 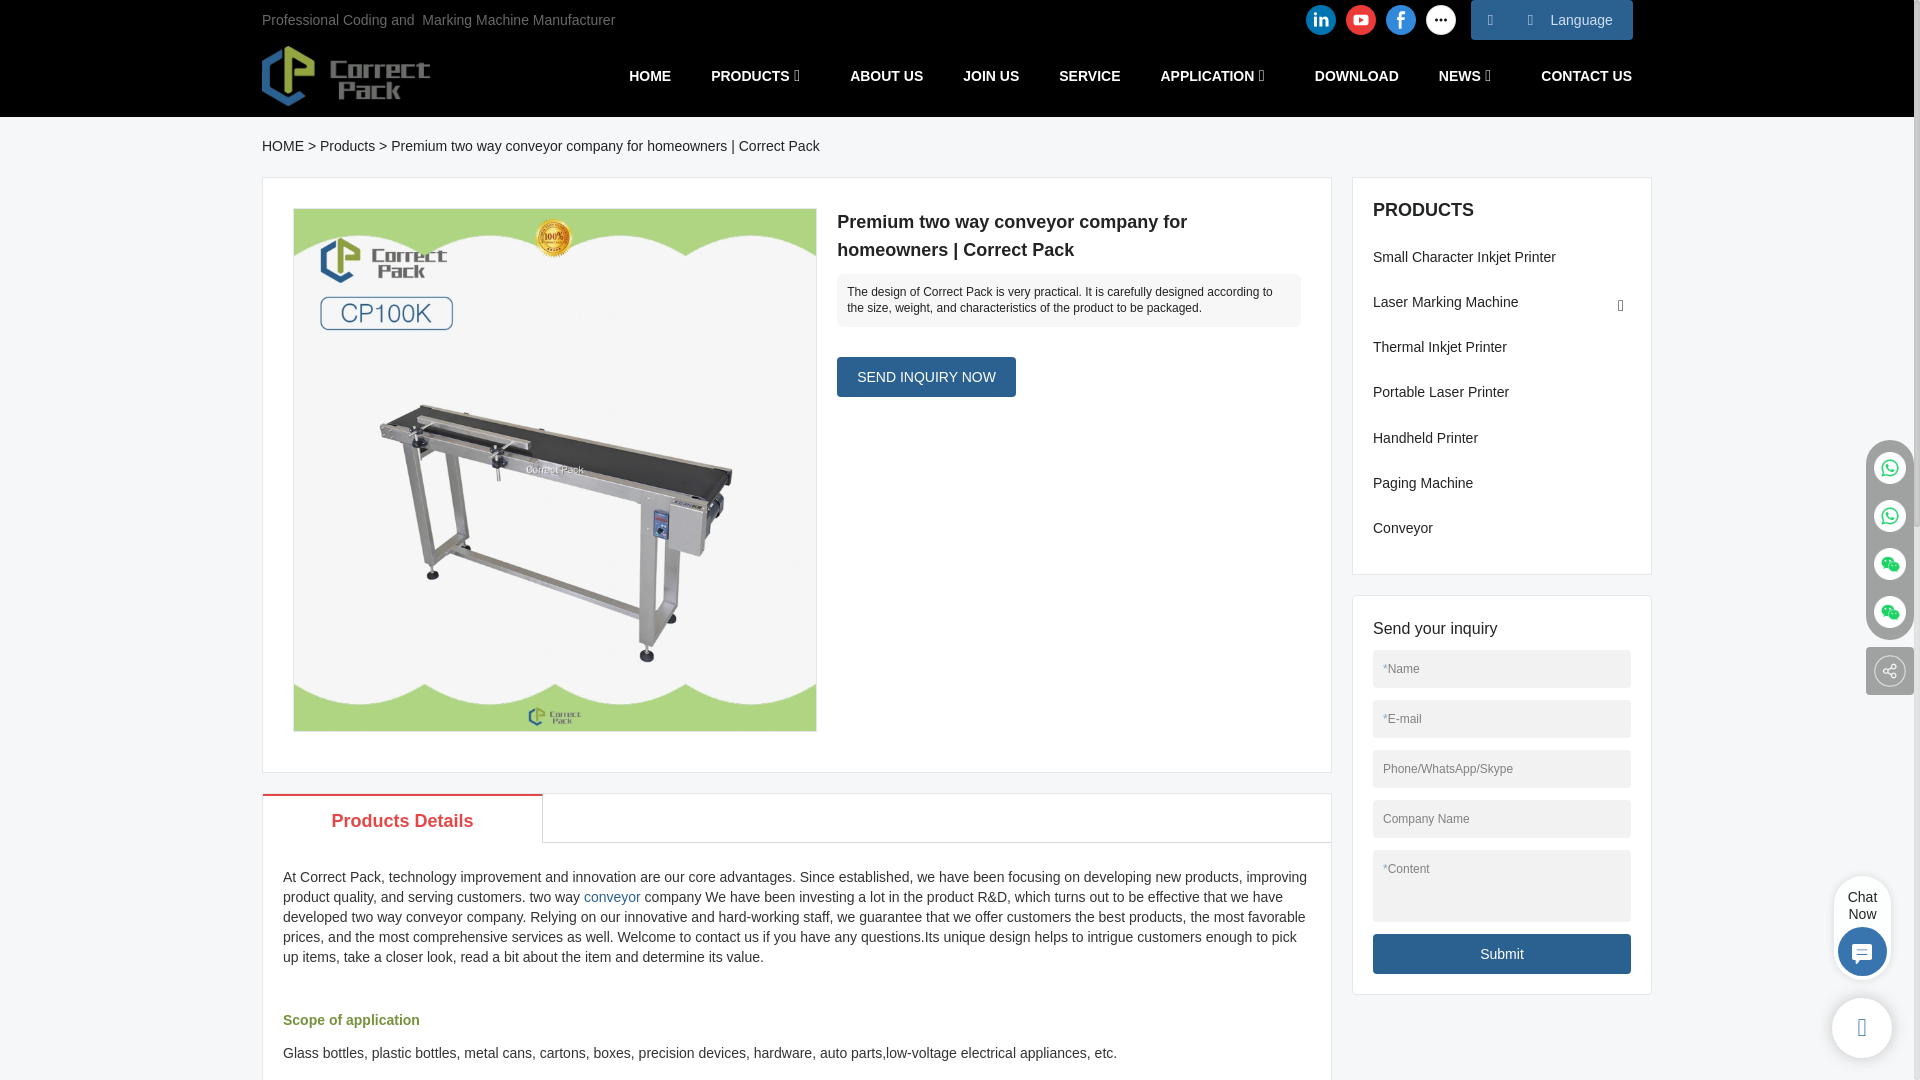 What do you see at coordinates (991, 75) in the screenshot?
I see `JOIN US` at bounding box center [991, 75].